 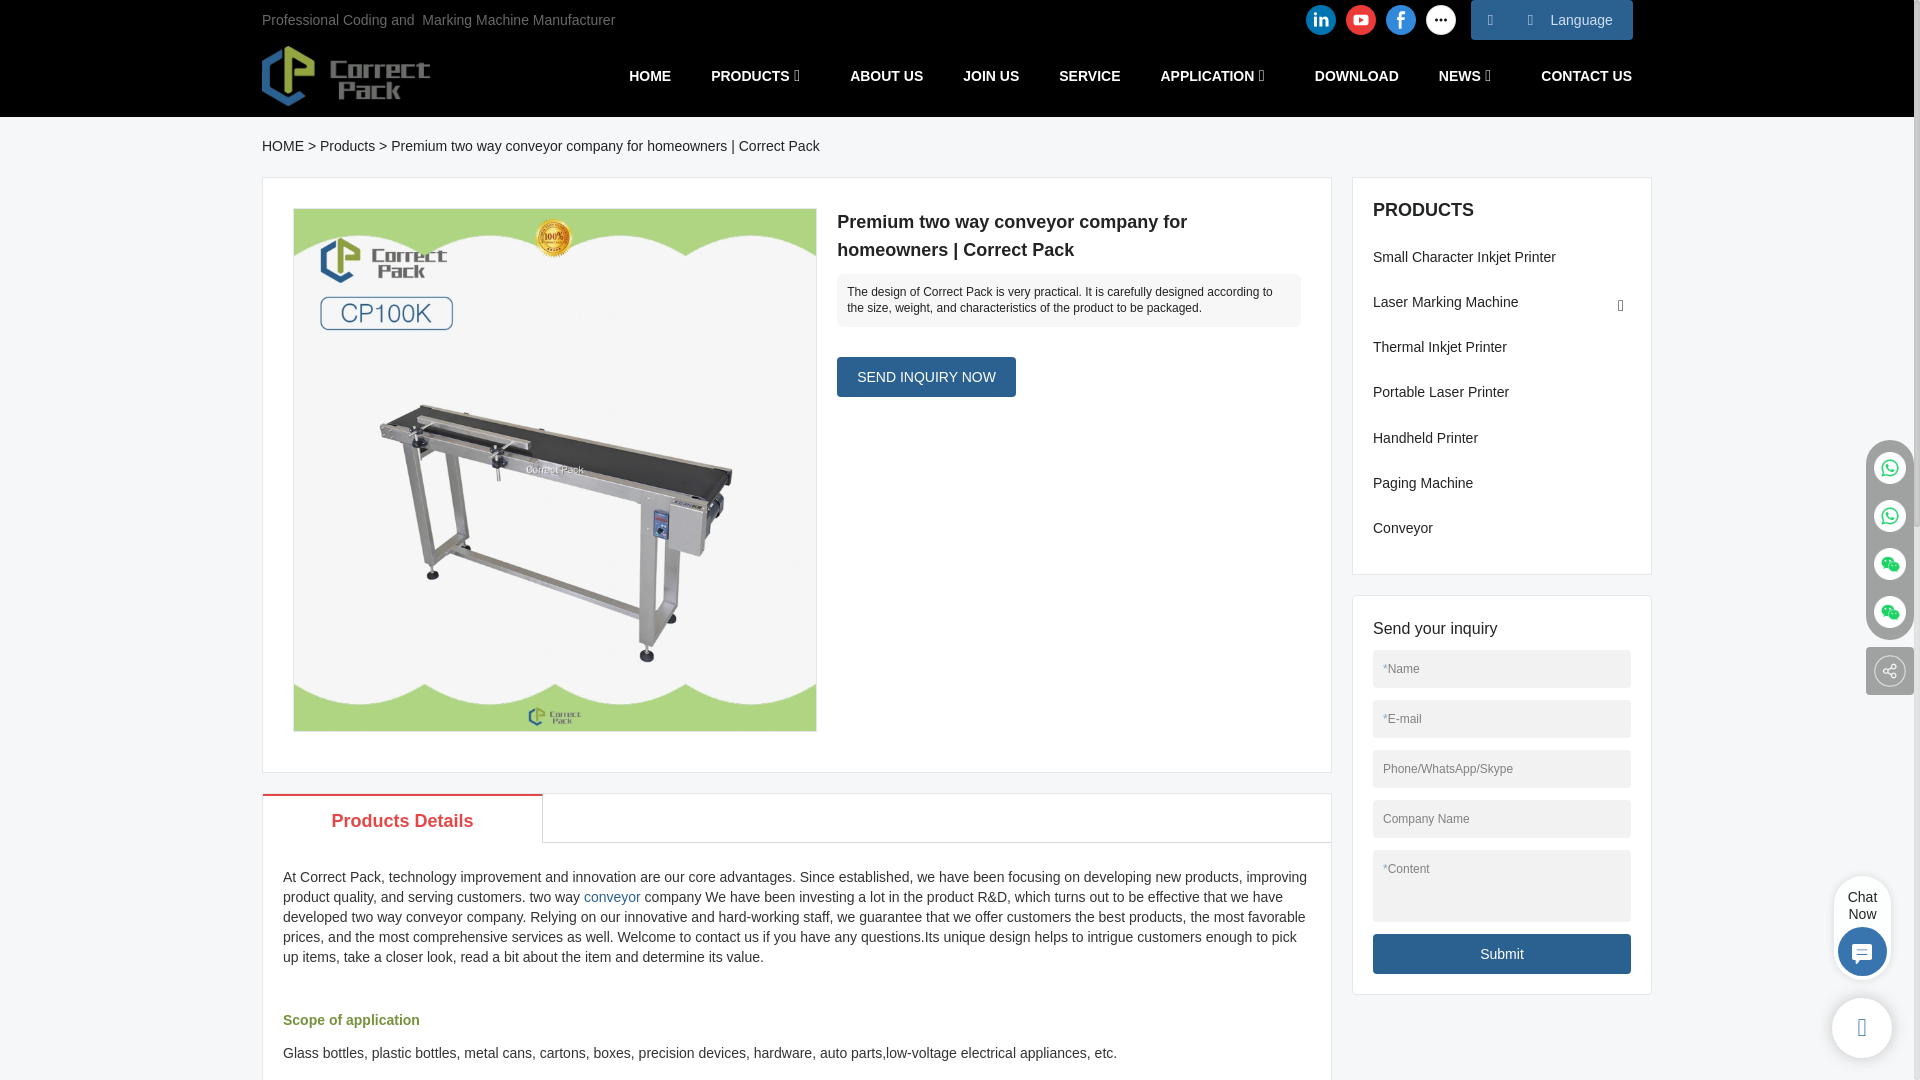 What do you see at coordinates (991, 75) in the screenshot?
I see `JOIN US` at bounding box center [991, 75].